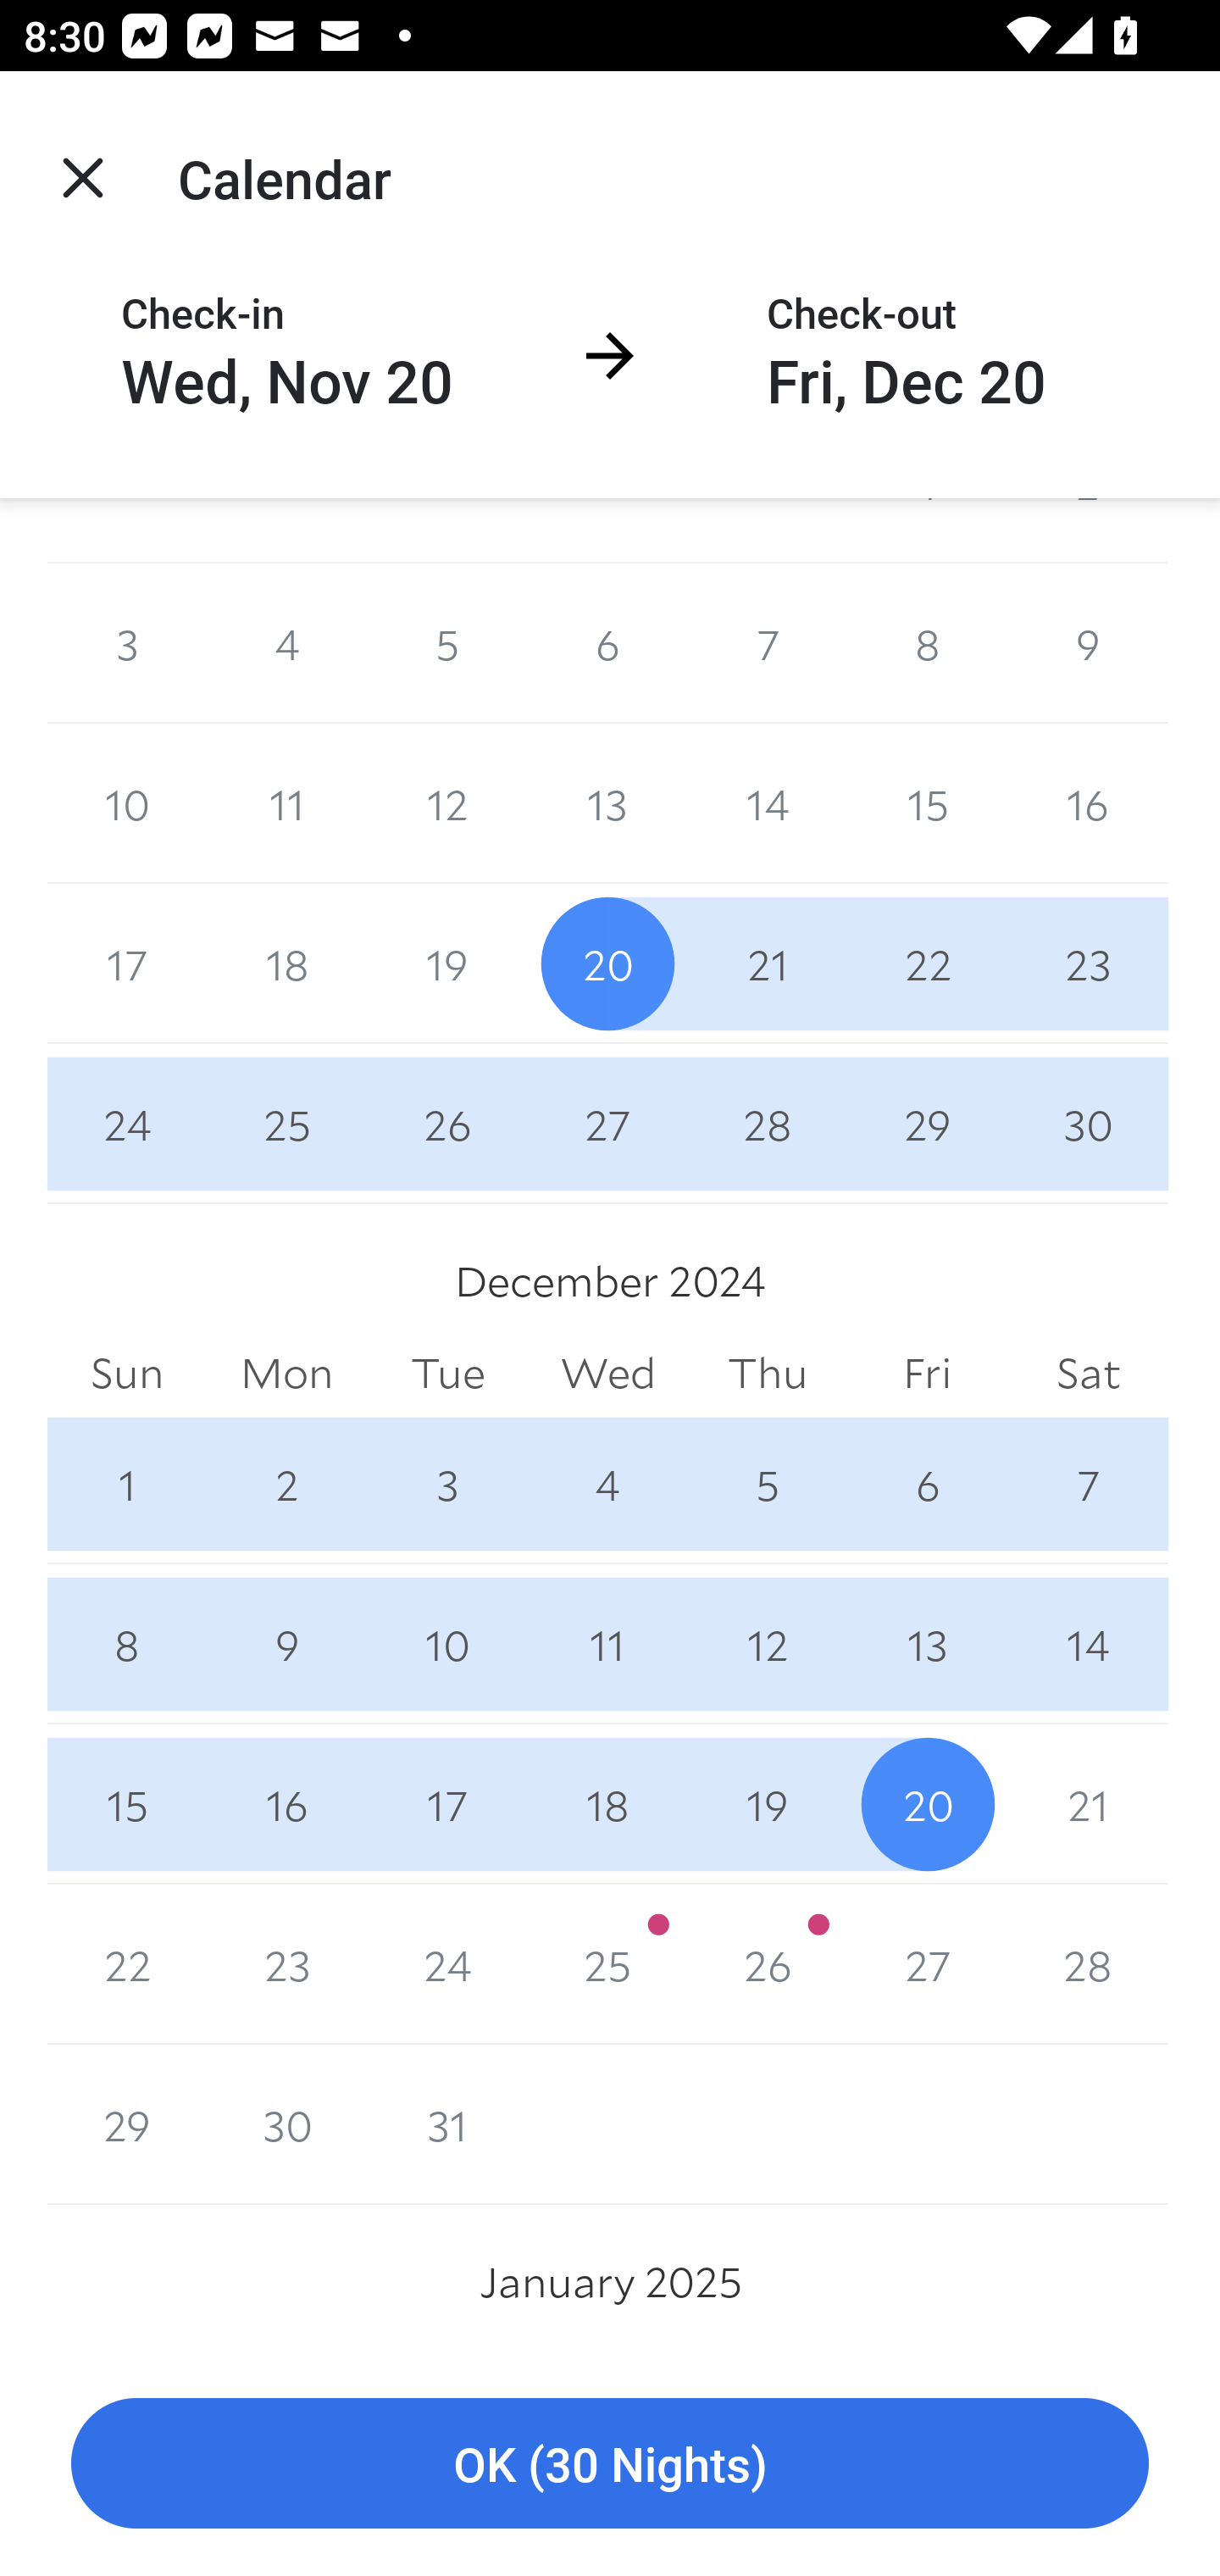 The image size is (1220, 2576). Describe the element at coordinates (927, 963) in the screenshot. I see `22 22 November 2024` at that location.